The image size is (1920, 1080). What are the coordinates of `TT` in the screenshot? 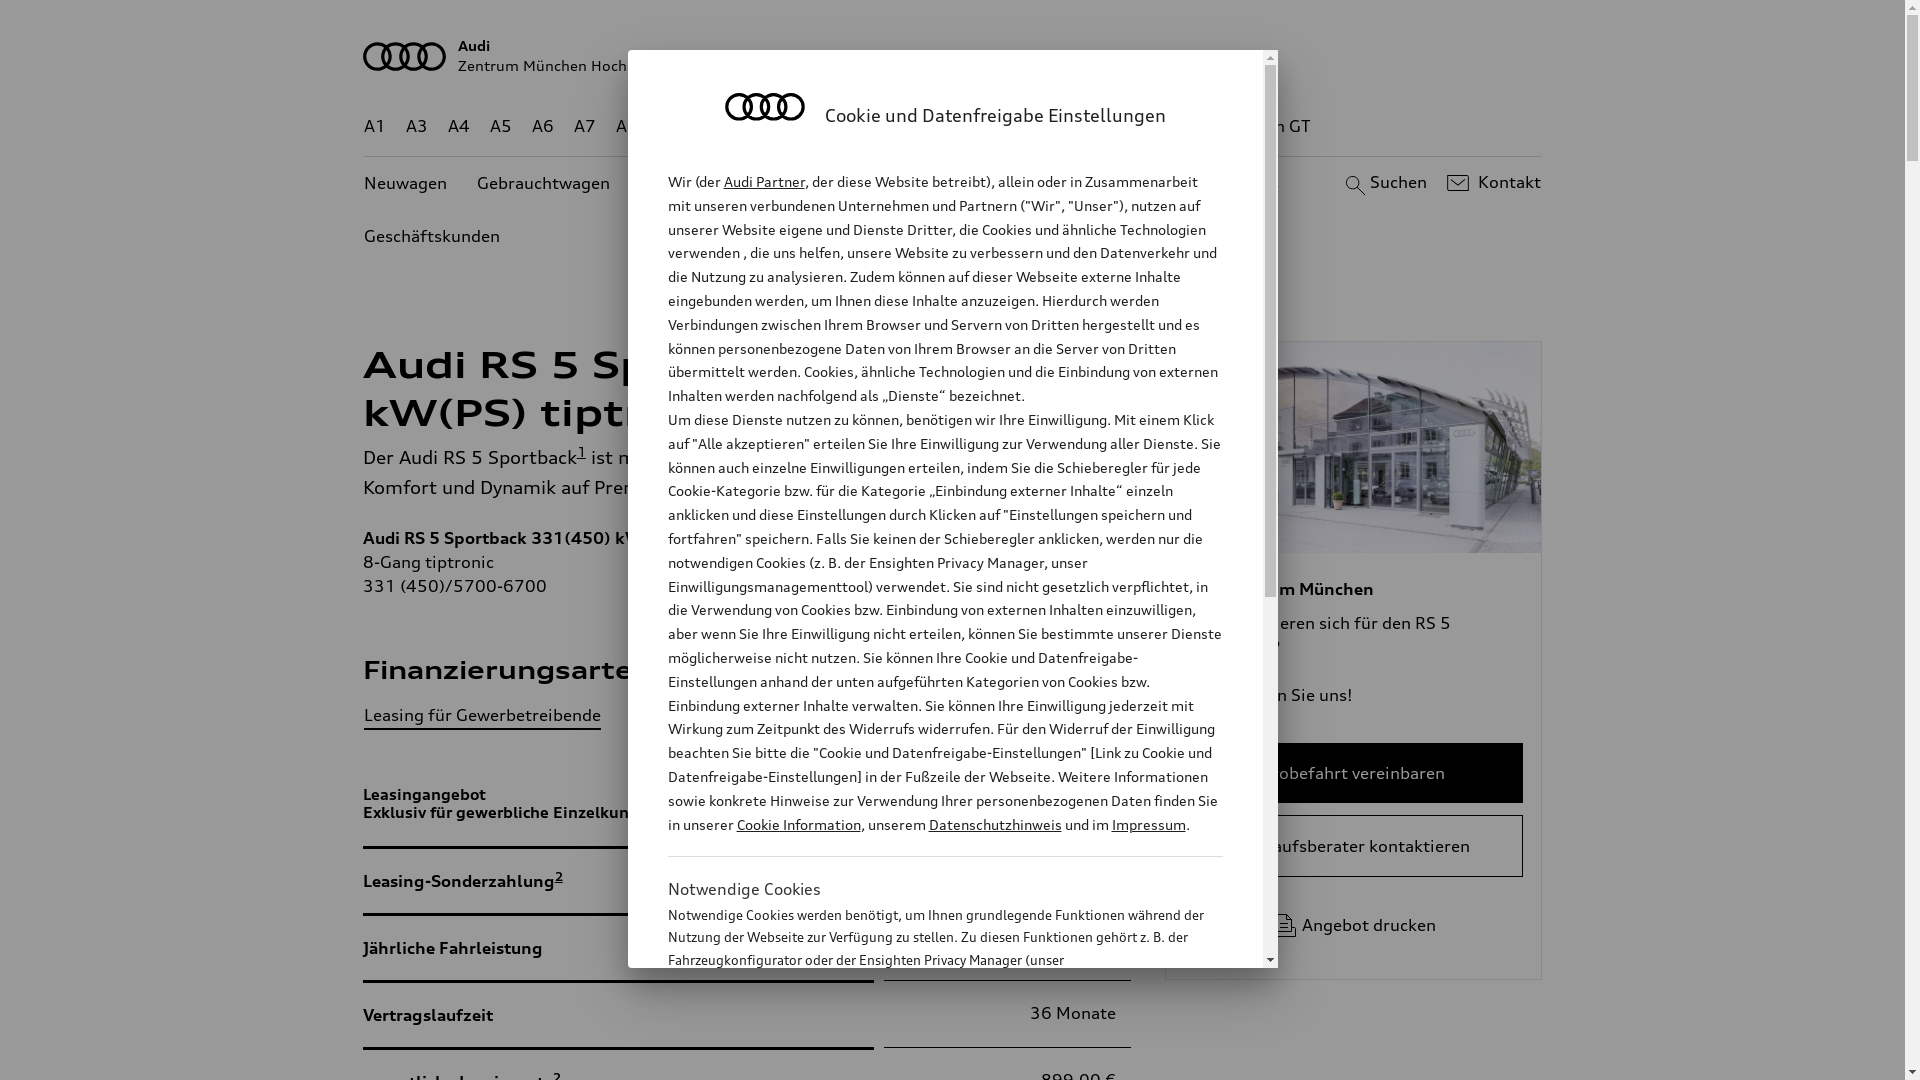 It's located at (1075, 126).